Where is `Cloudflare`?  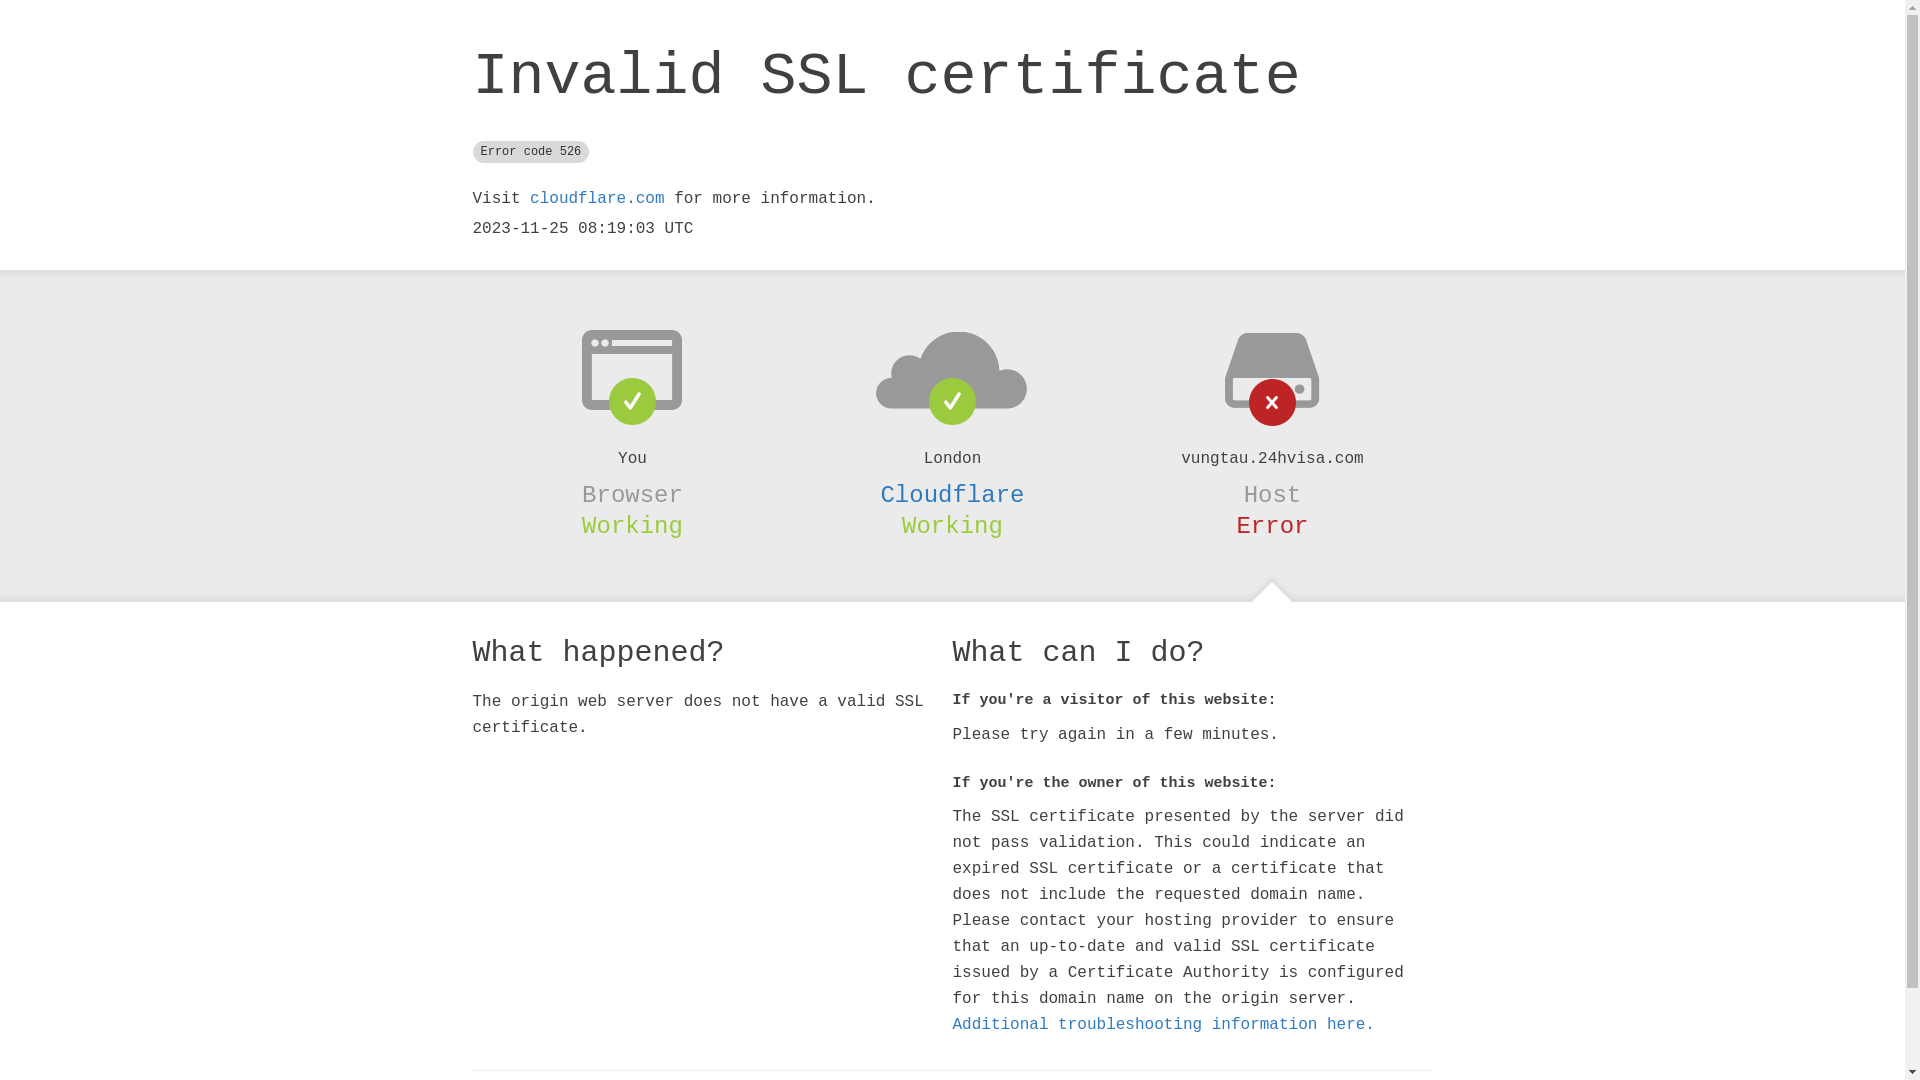 Cloudflare is located at coordinates (952, 495).